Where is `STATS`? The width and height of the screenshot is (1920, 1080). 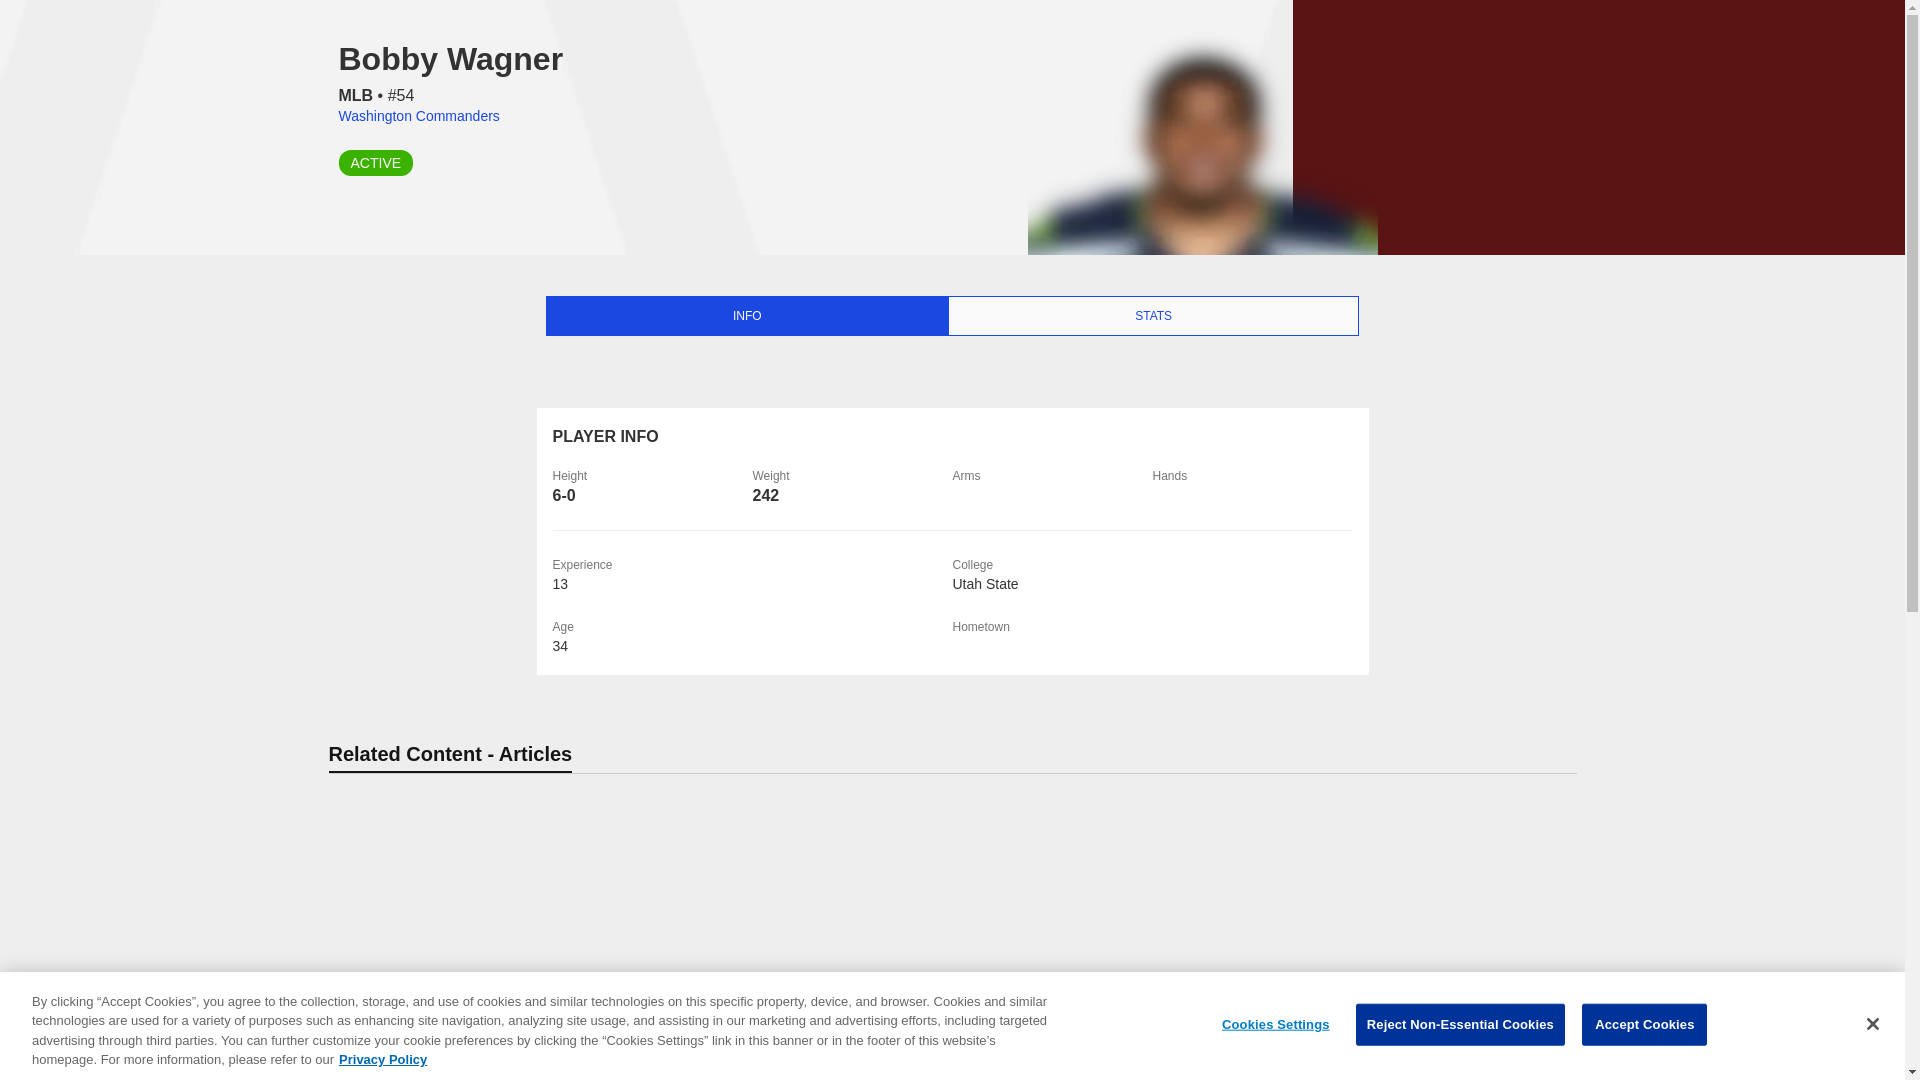
STATS is located at coordinates (1152, 316).